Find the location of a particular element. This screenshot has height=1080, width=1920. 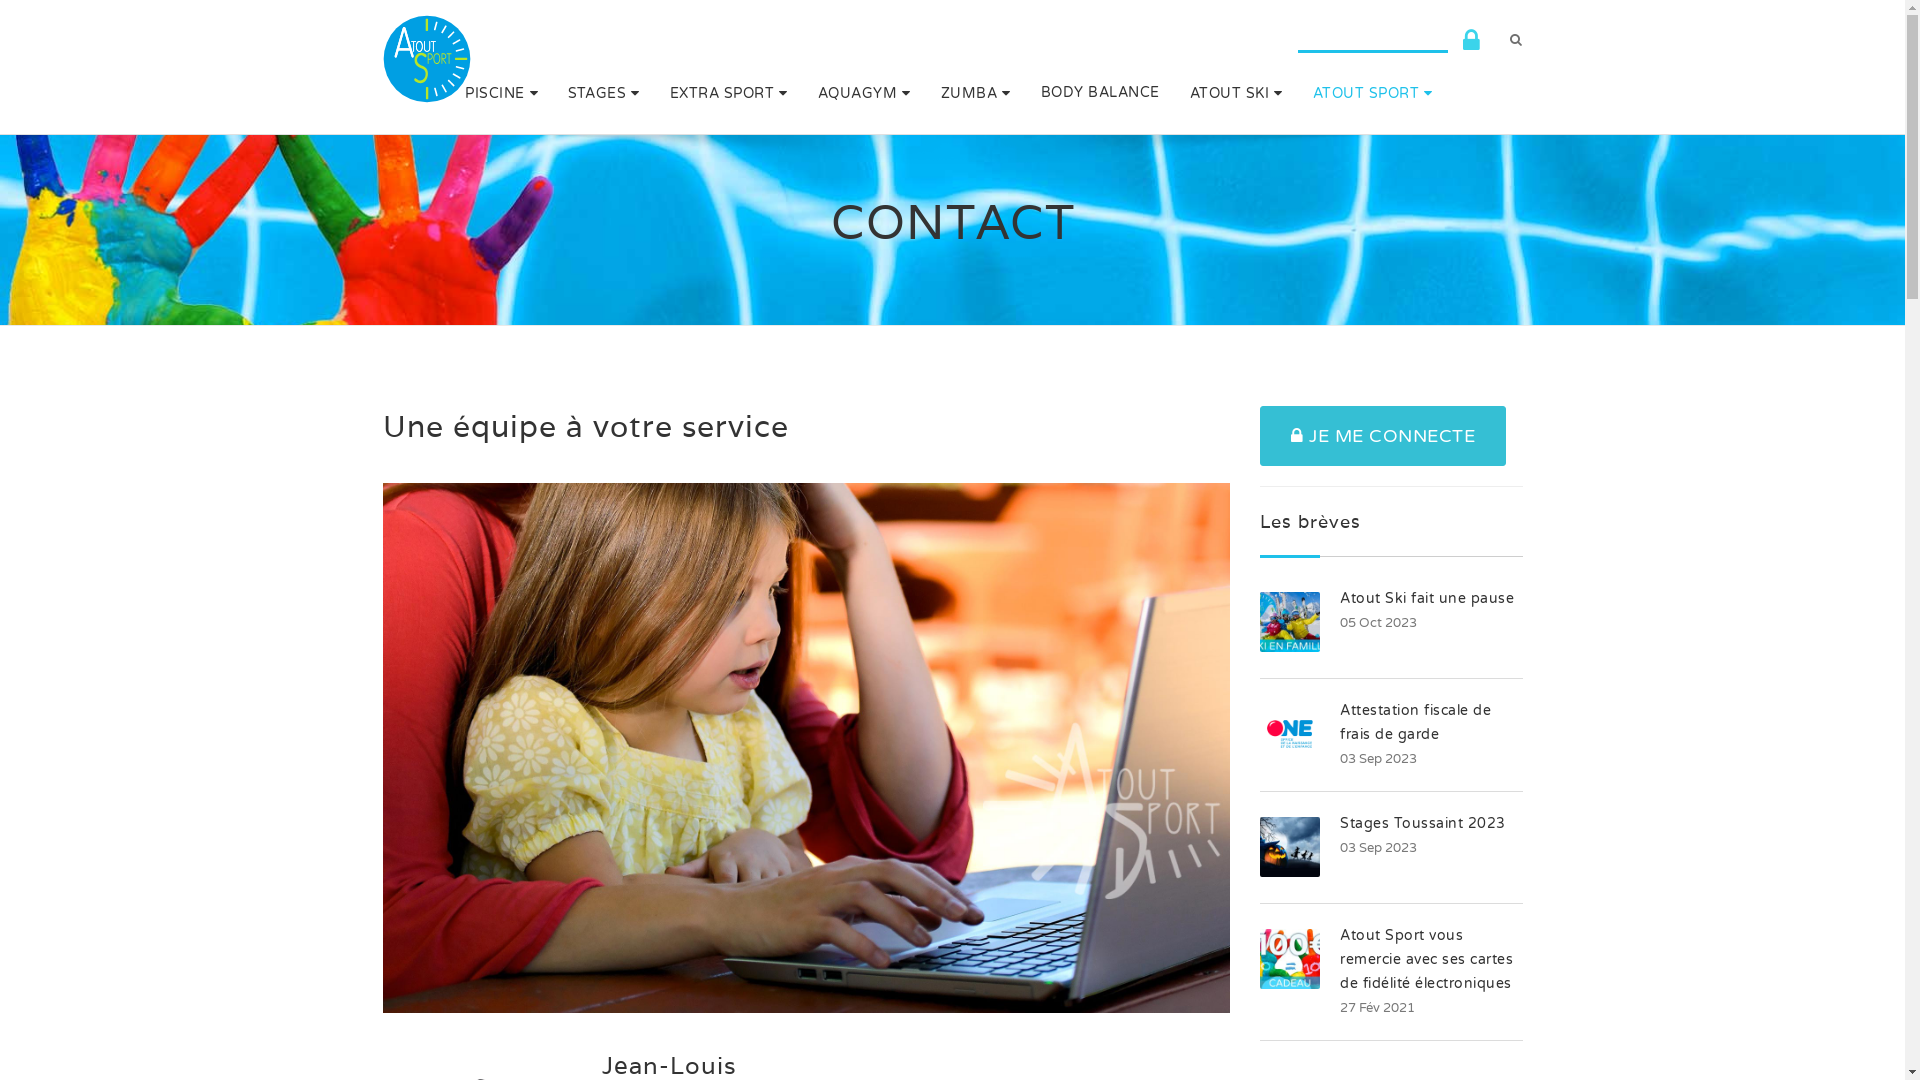

STAGES is located at coordinates (604, 92).